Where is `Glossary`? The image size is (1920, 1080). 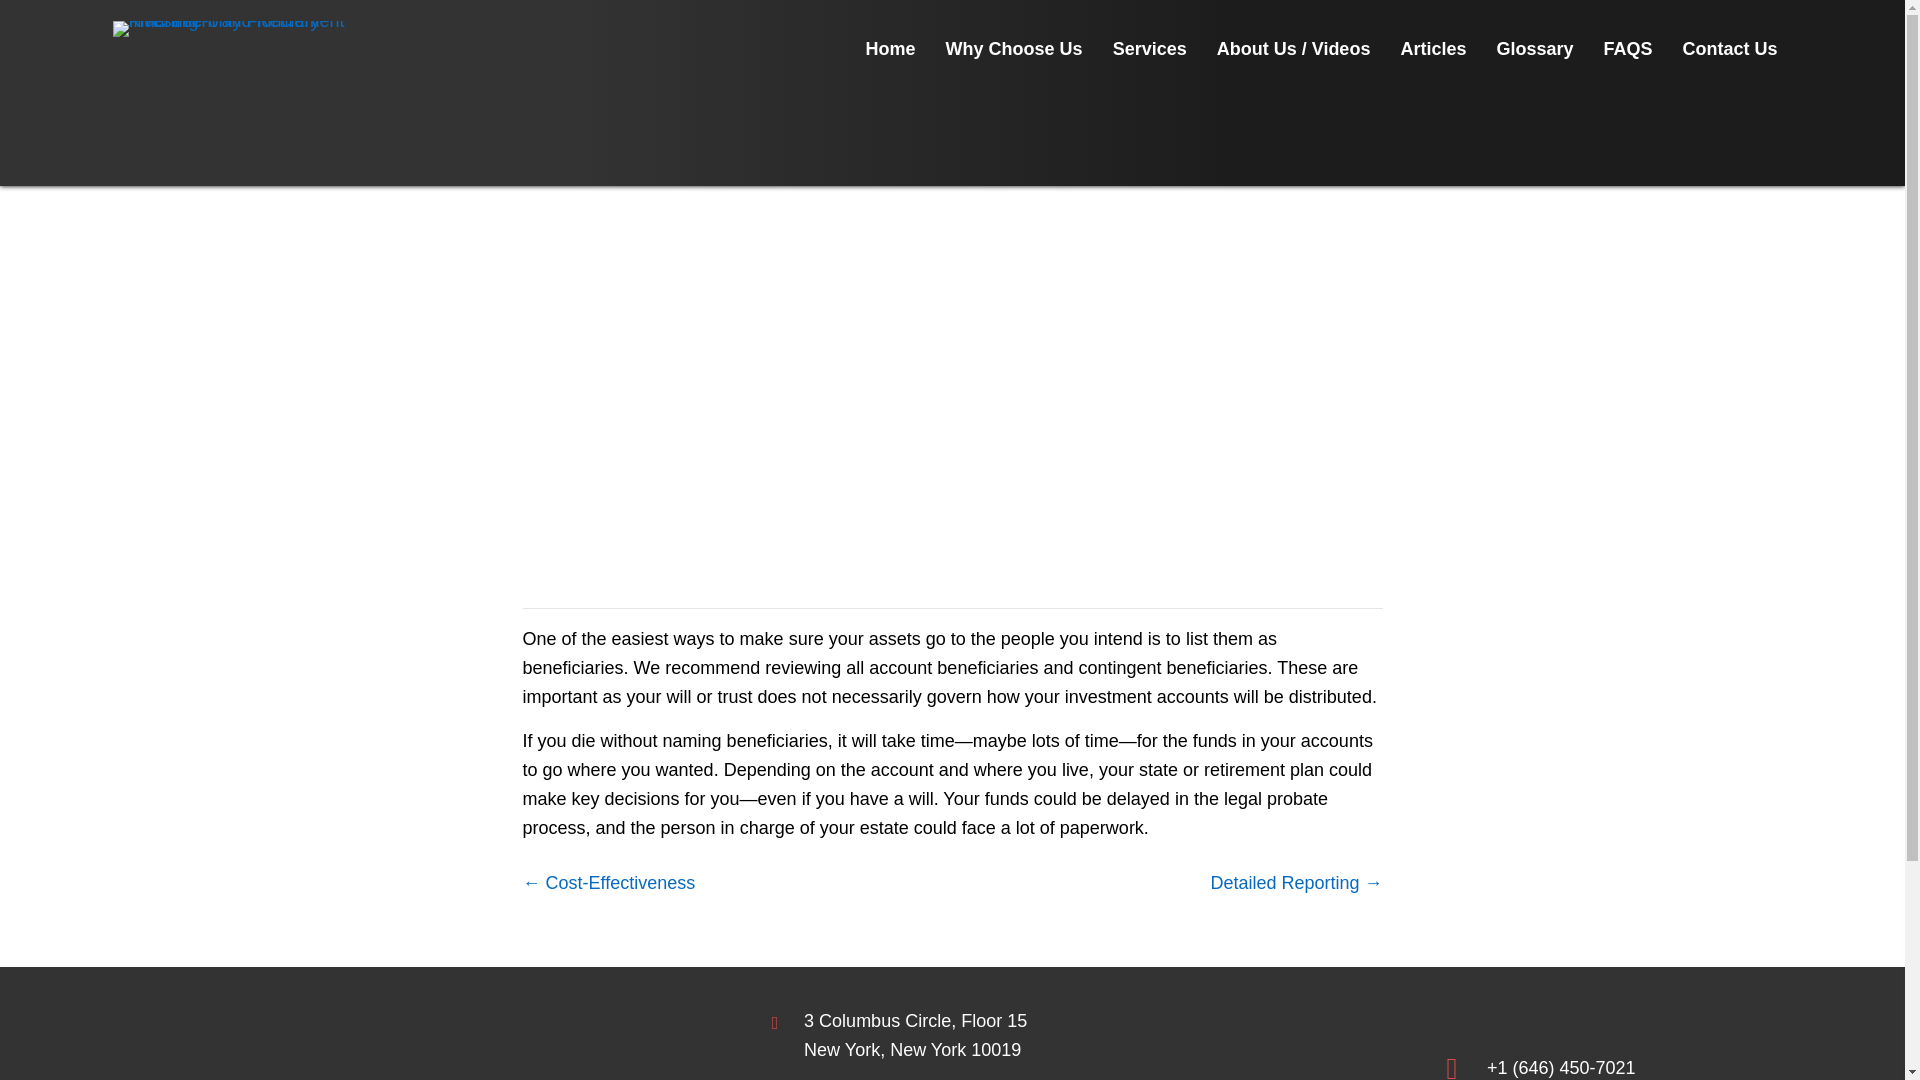
Glossary is located at coordinates (251, 28).